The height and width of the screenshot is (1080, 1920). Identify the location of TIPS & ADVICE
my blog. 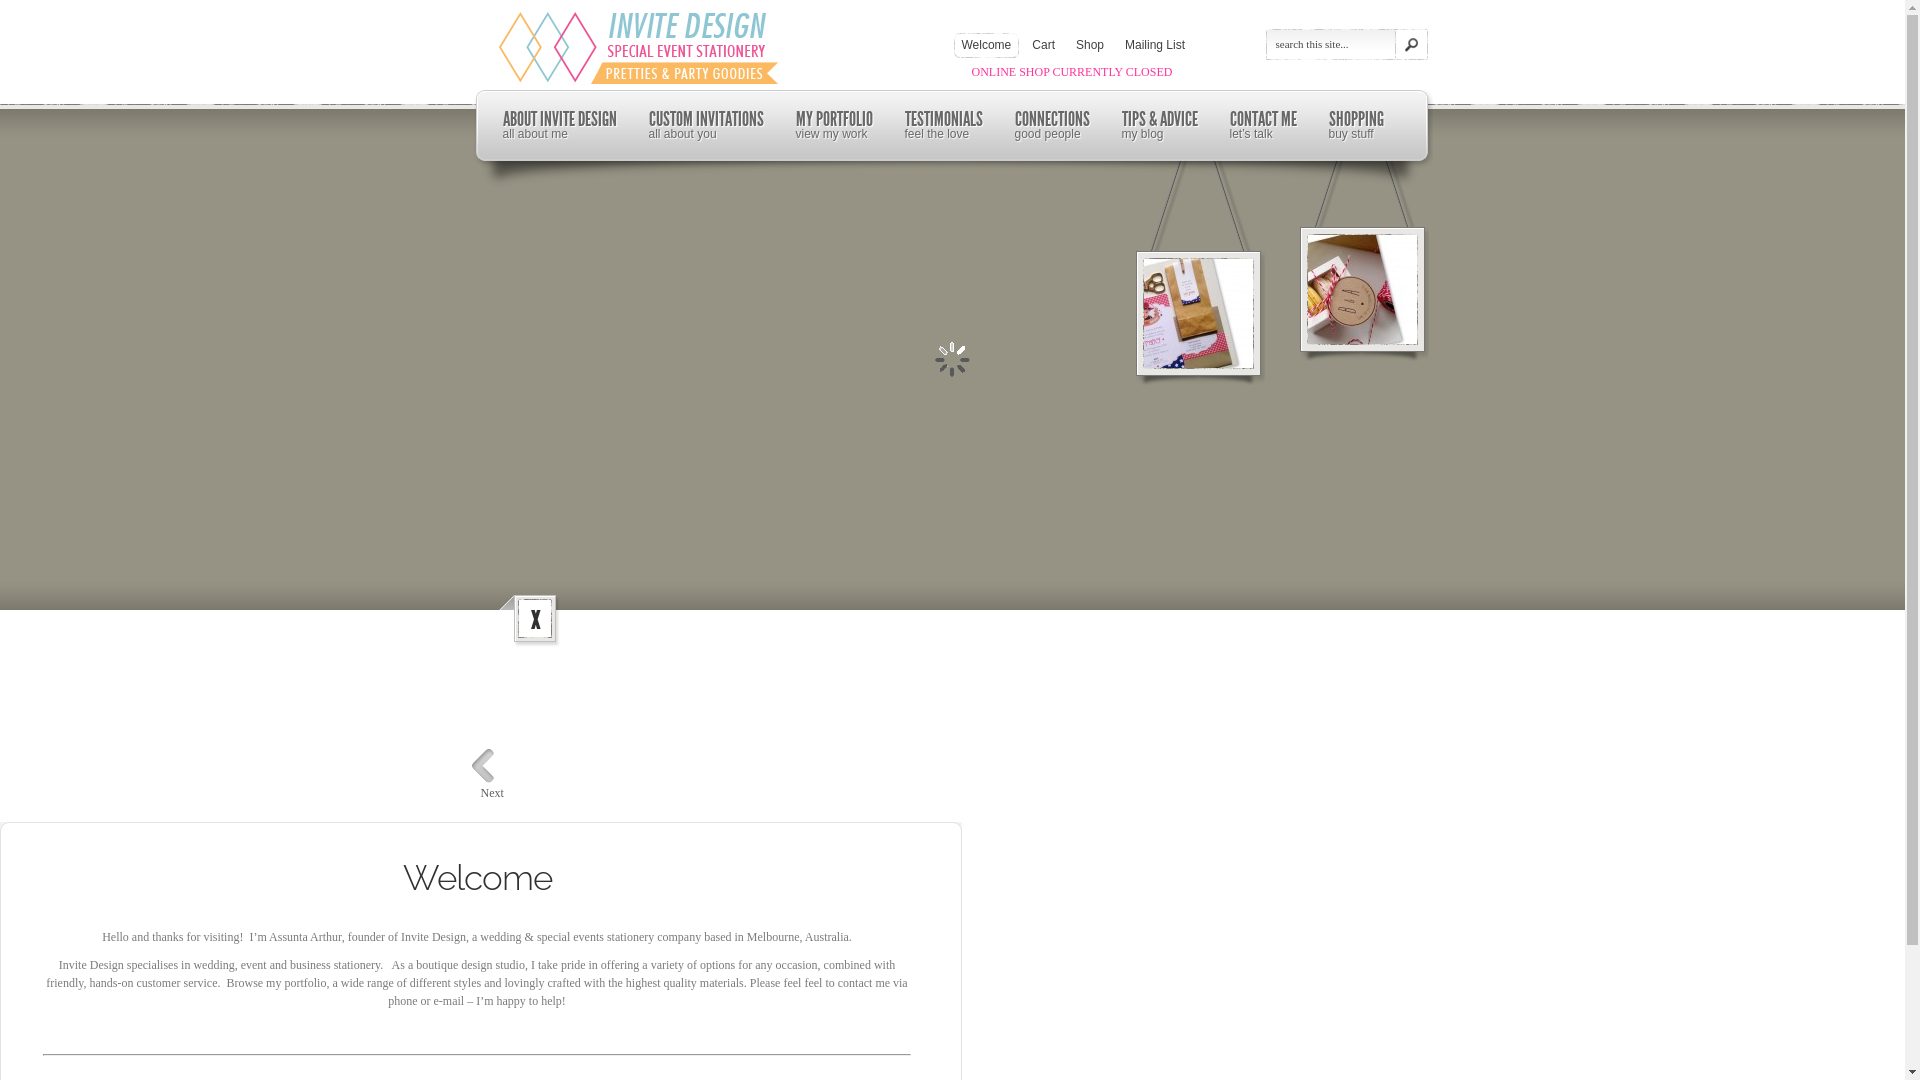
(1160, 126).